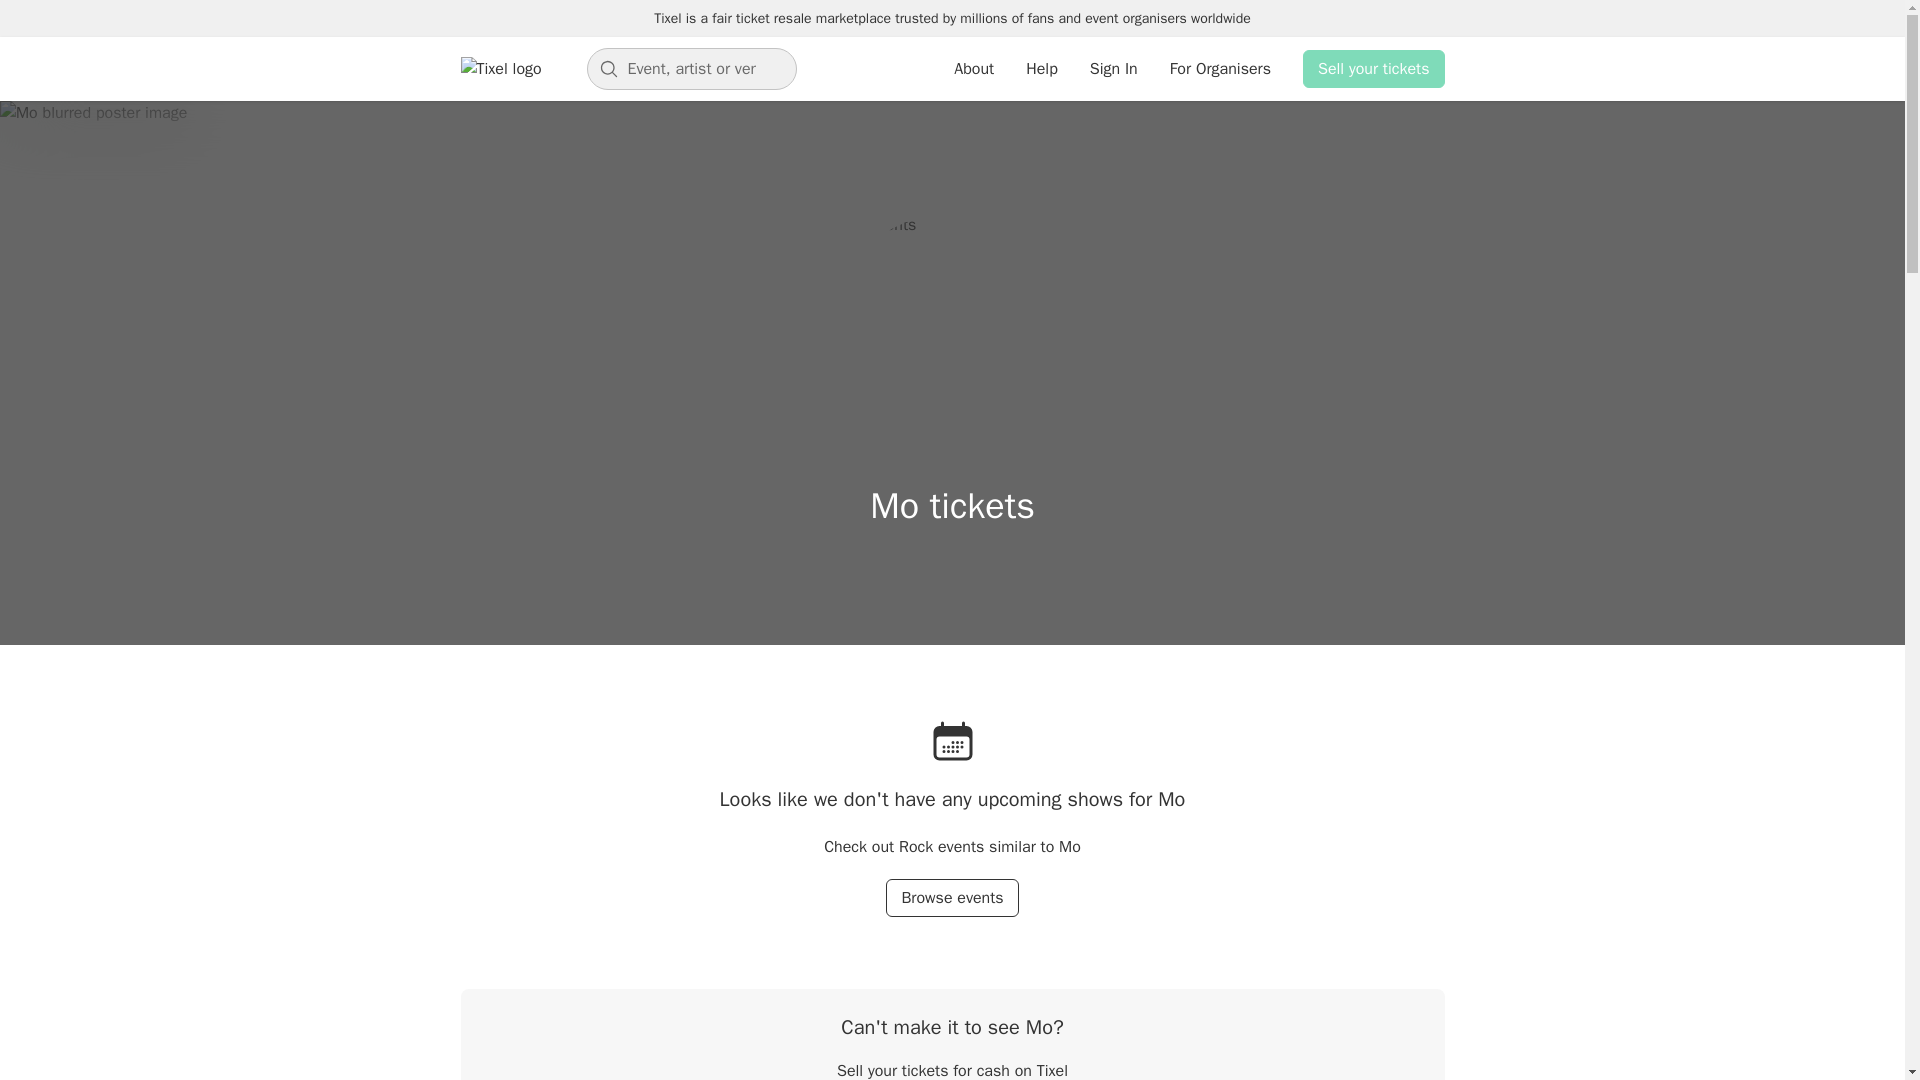 The image size is (1920, 1080). Describe the element at coordinates (1220, 69) in the screenshot. I see `For Organisers` at that location.